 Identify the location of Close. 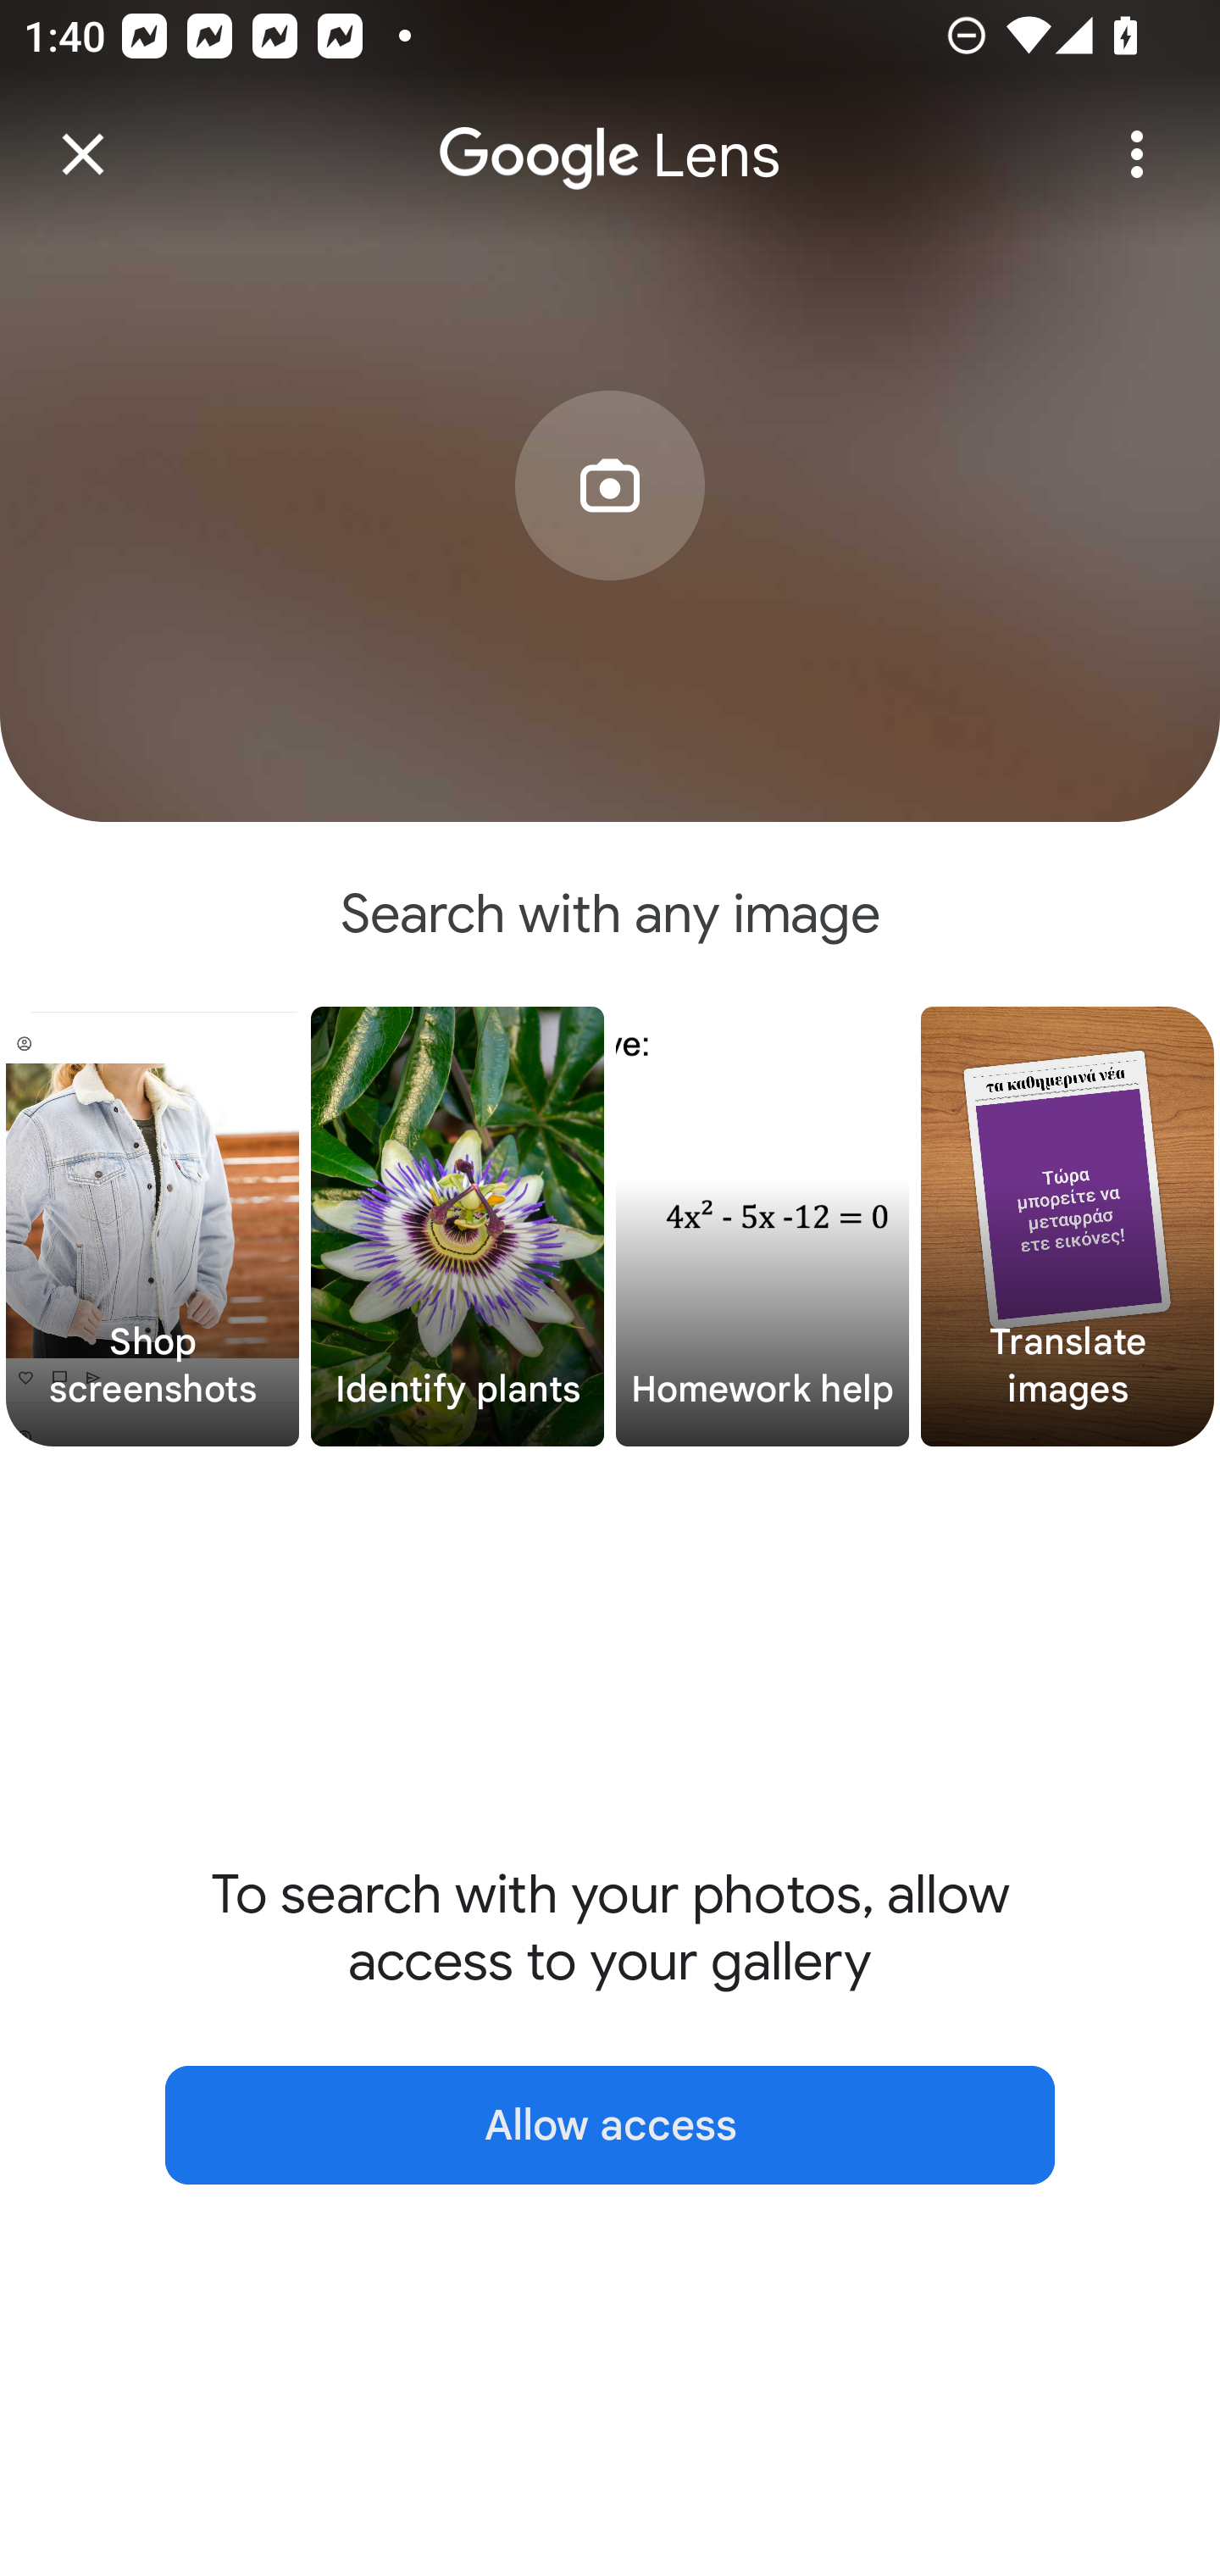
(83, 154).